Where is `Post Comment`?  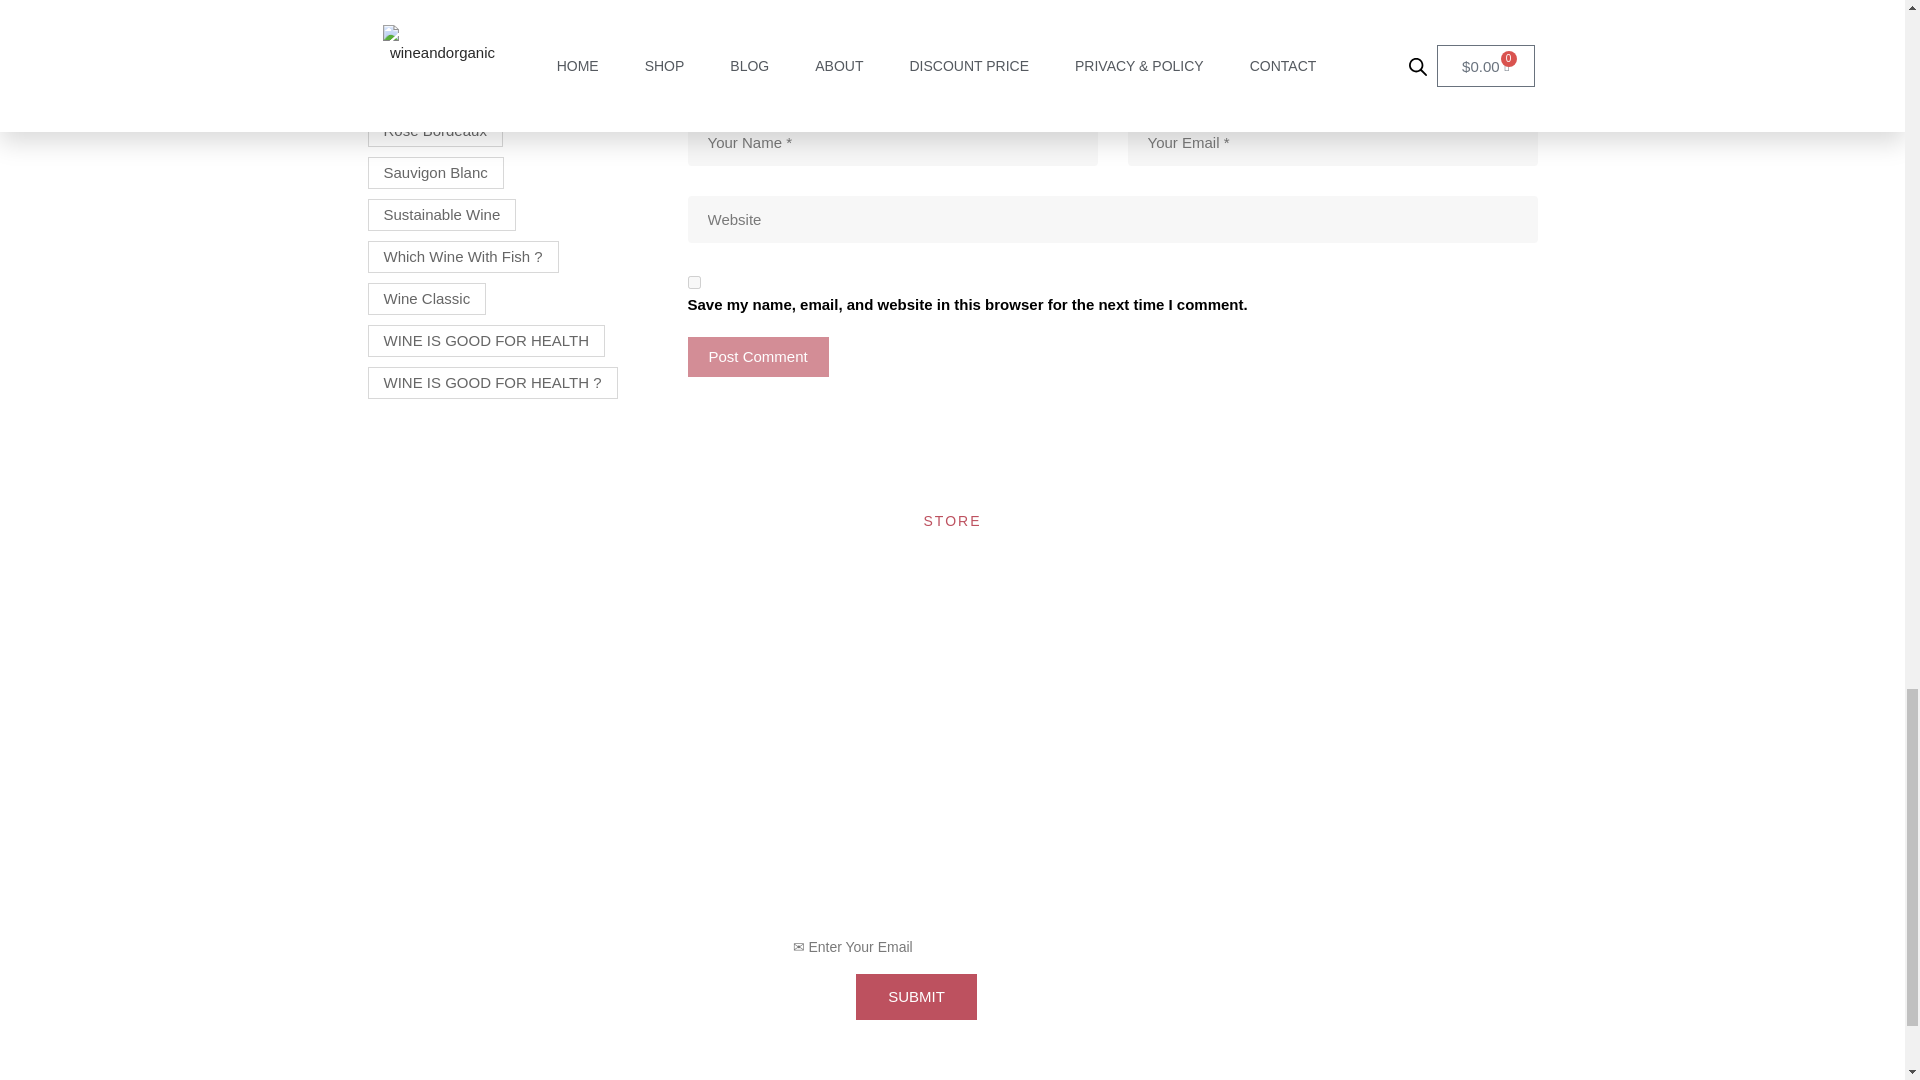
Post Comment is located at coordinates (758, 356).